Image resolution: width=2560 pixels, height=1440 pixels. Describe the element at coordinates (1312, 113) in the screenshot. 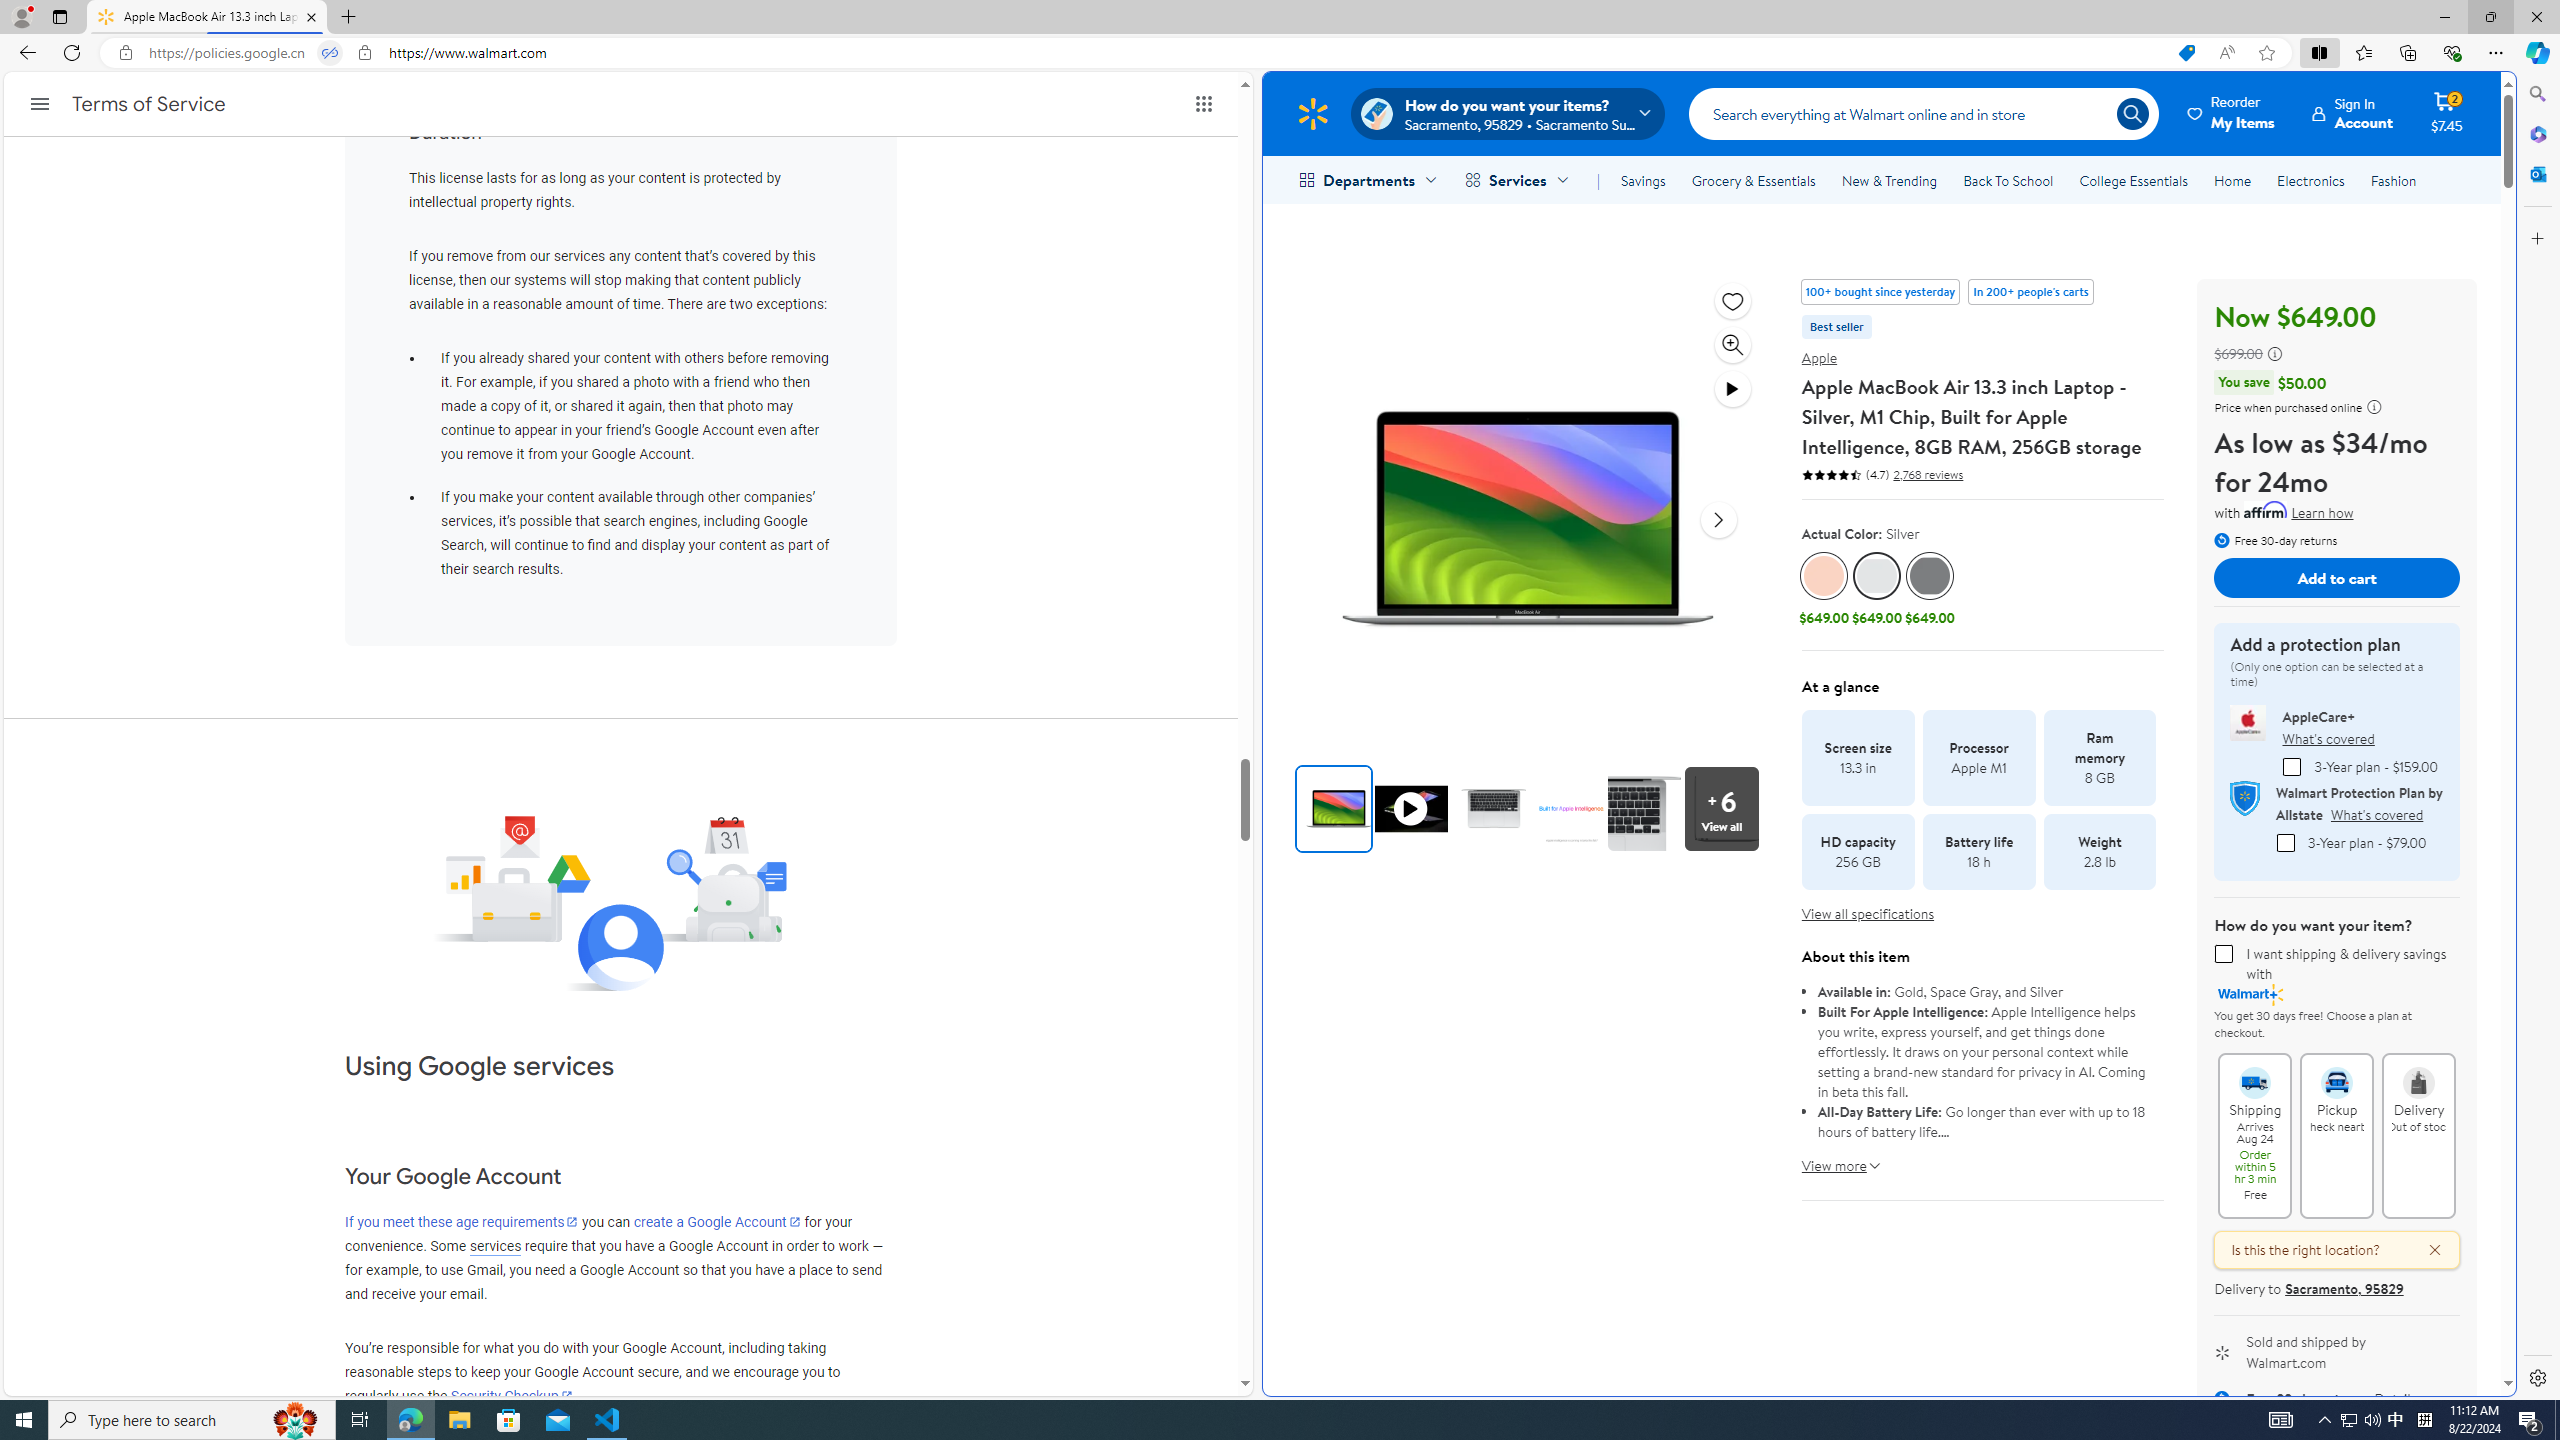

I see `Walmart Homepage` at that location.